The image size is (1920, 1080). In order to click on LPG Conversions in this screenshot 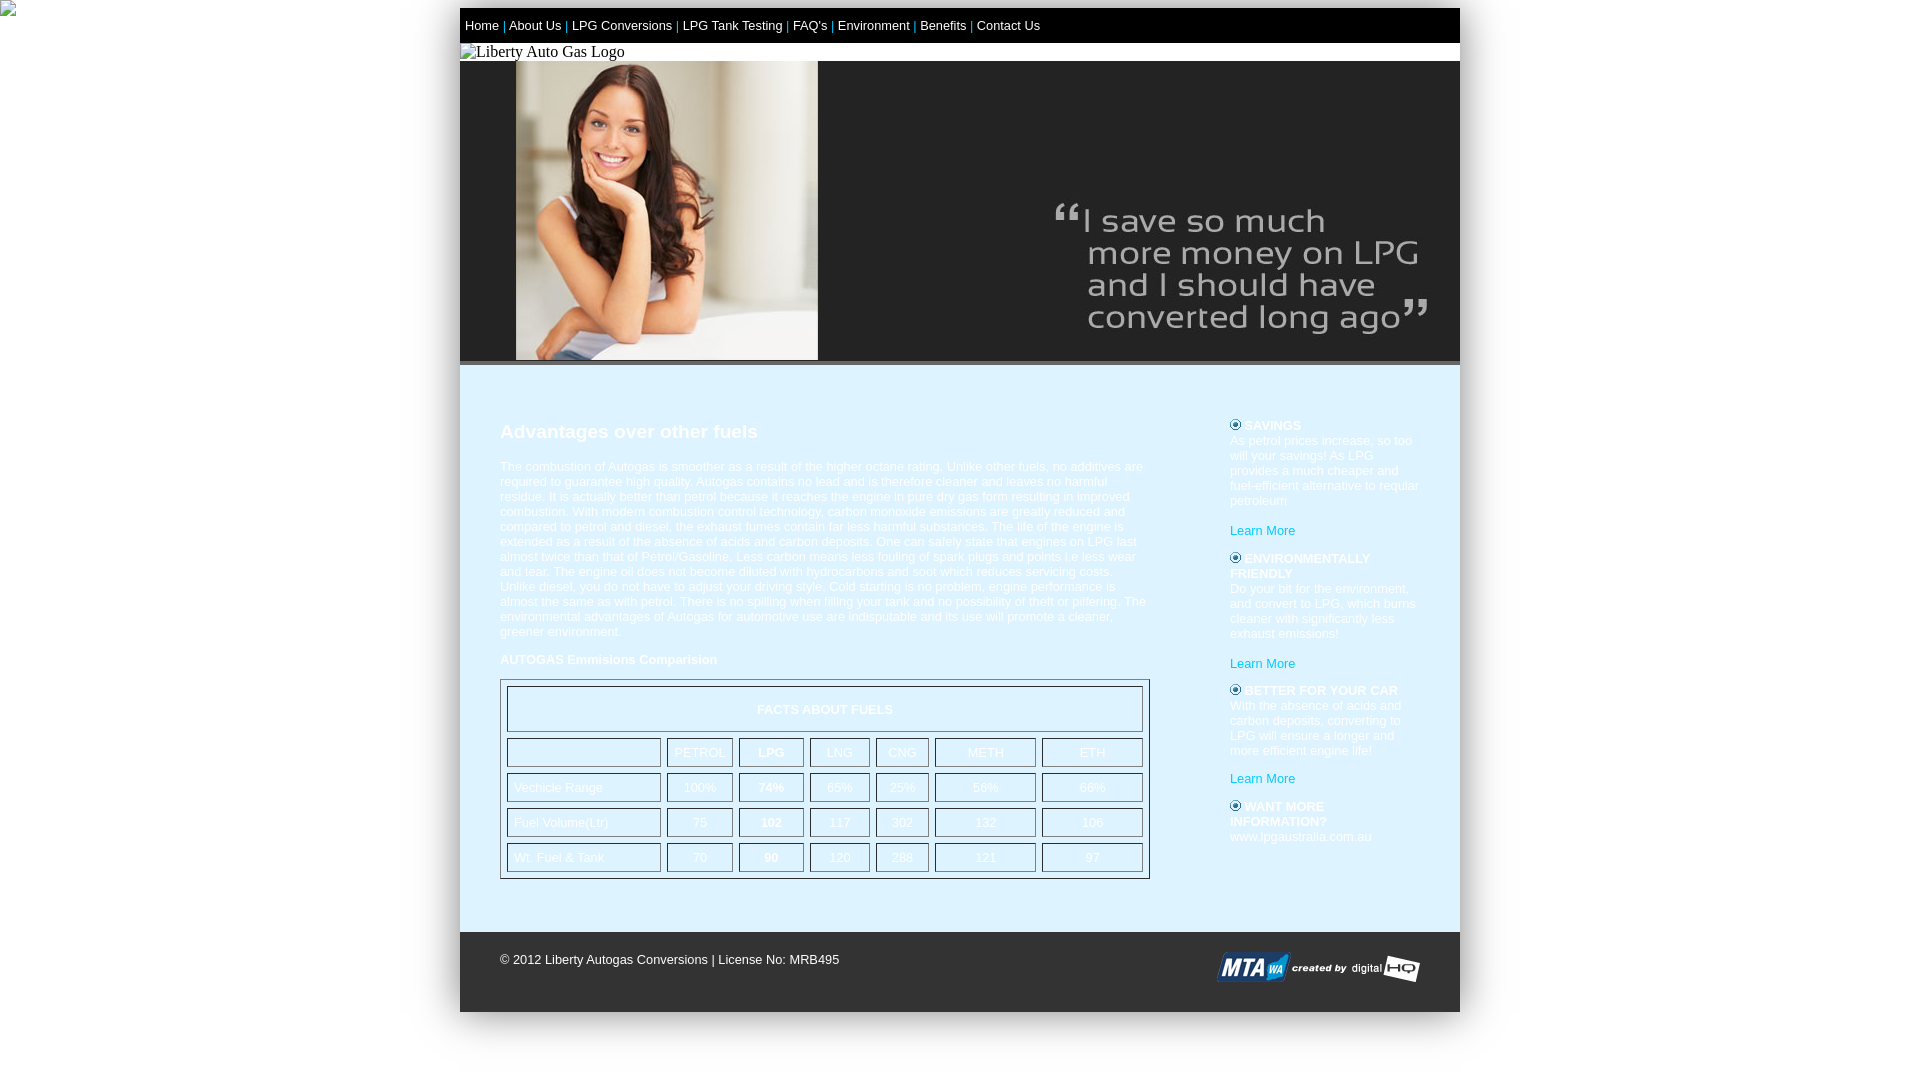, I will do `click(622, 26)`.